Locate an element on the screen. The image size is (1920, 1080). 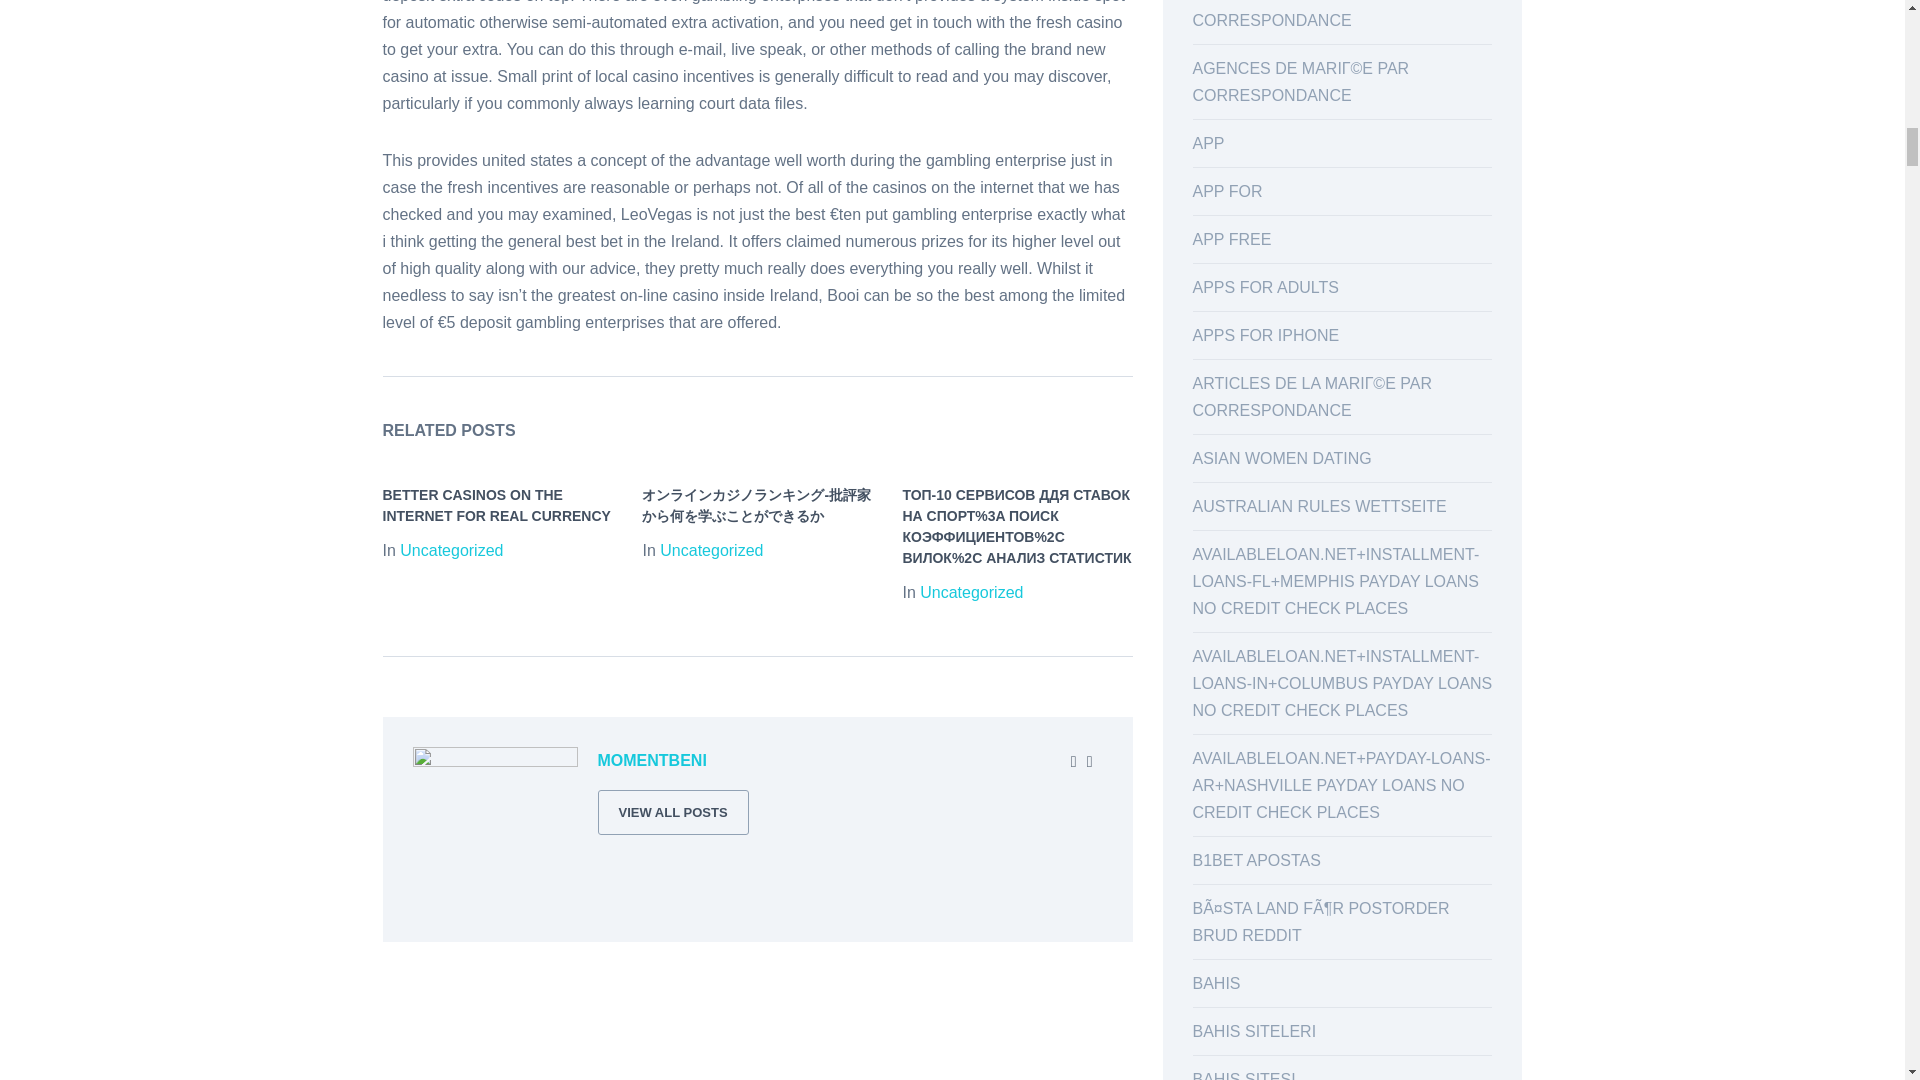
VIEW ALL POSTS is located at coordinates (672, 812).